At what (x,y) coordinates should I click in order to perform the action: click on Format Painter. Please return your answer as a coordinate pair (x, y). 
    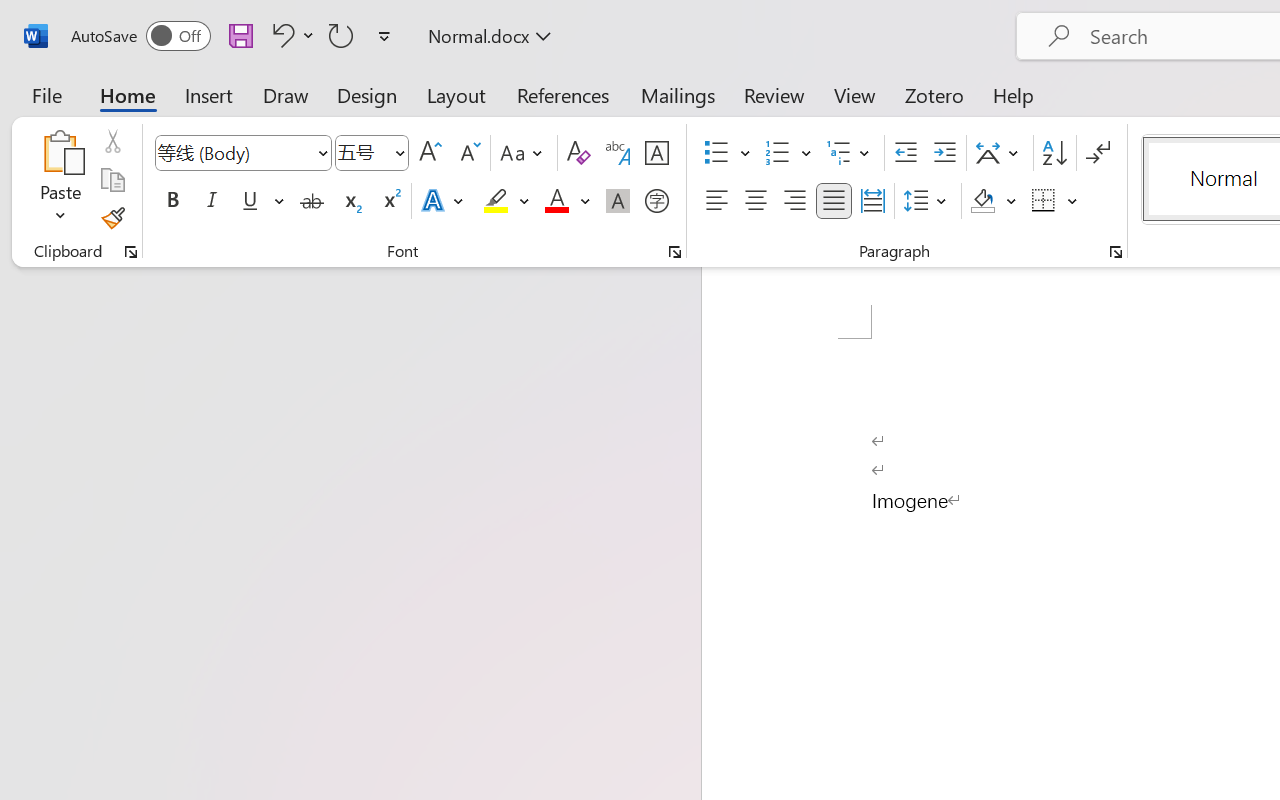
    Looking at the image, I should click on (112, 218).